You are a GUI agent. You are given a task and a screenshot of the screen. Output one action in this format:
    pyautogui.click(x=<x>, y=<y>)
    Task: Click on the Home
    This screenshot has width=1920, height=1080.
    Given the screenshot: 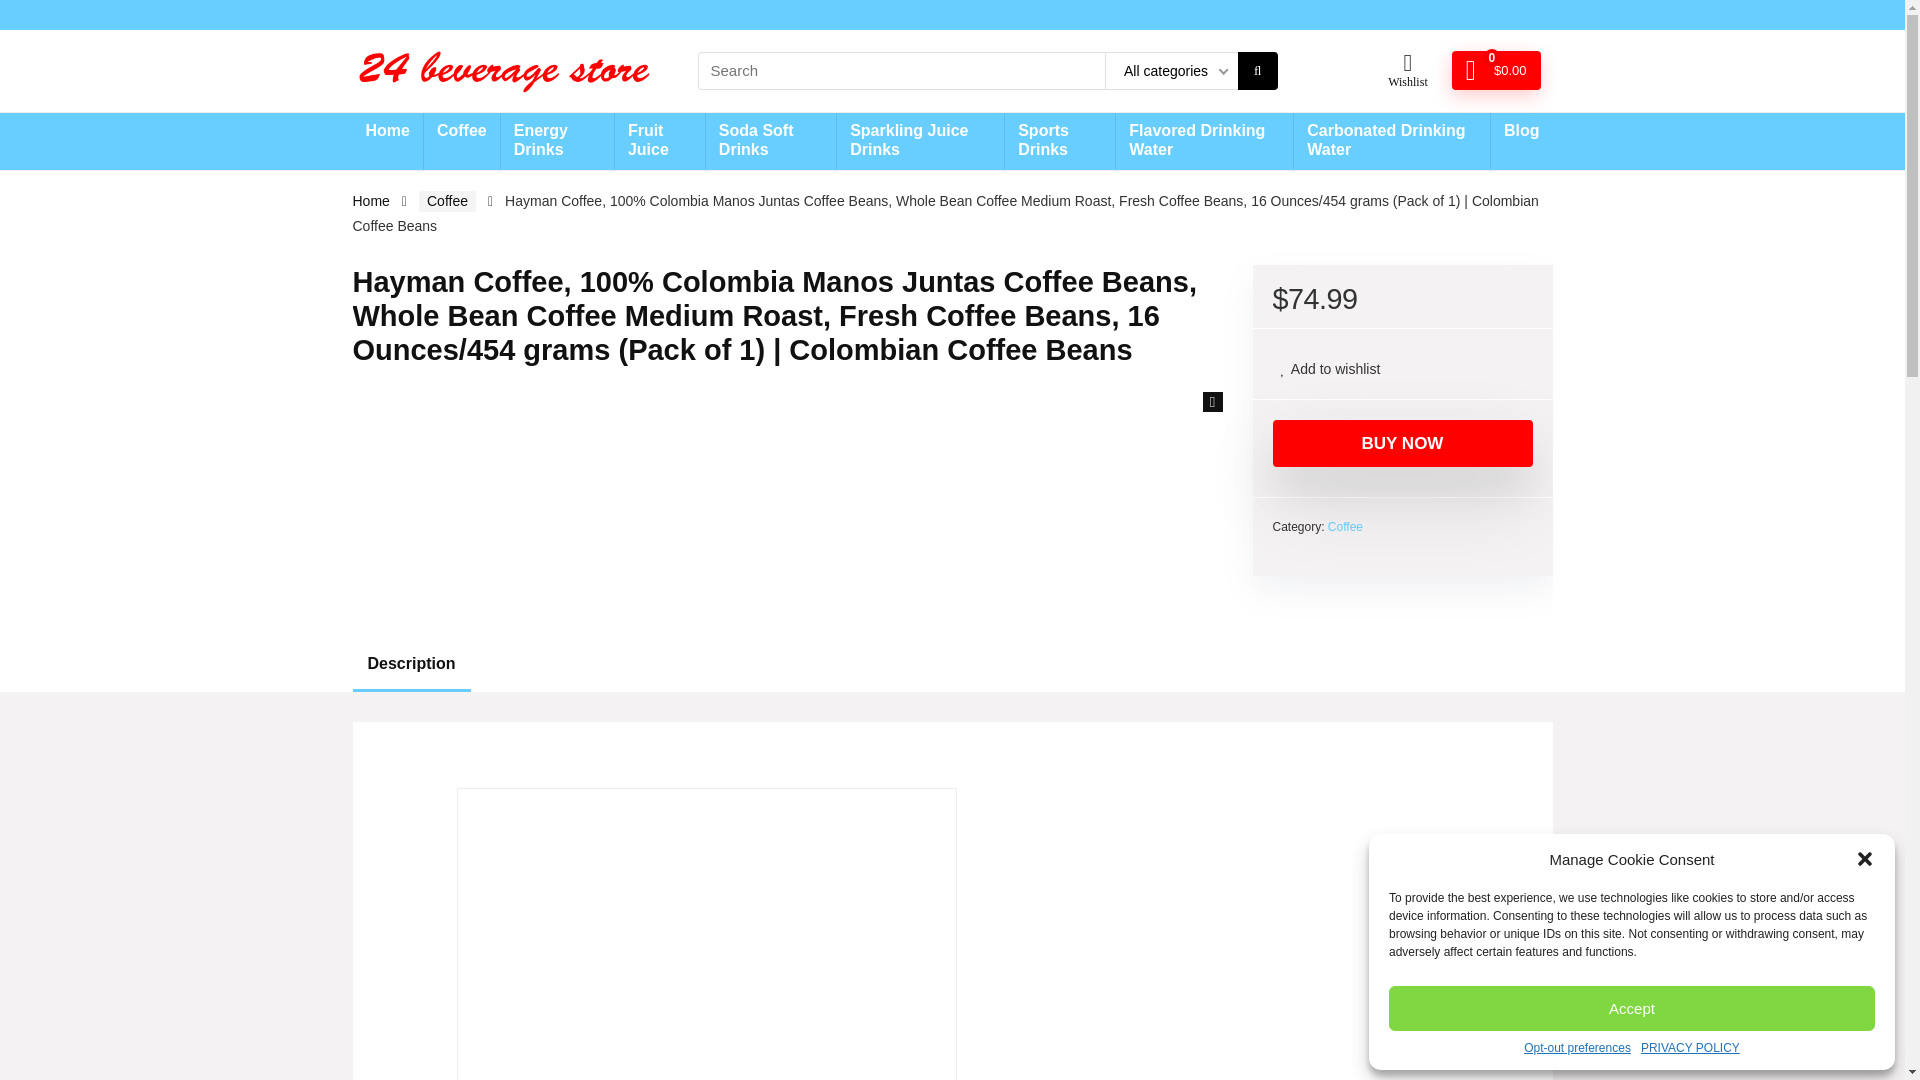 What is the action you would take?
    pyautogui.click(x=370, y=201)
    